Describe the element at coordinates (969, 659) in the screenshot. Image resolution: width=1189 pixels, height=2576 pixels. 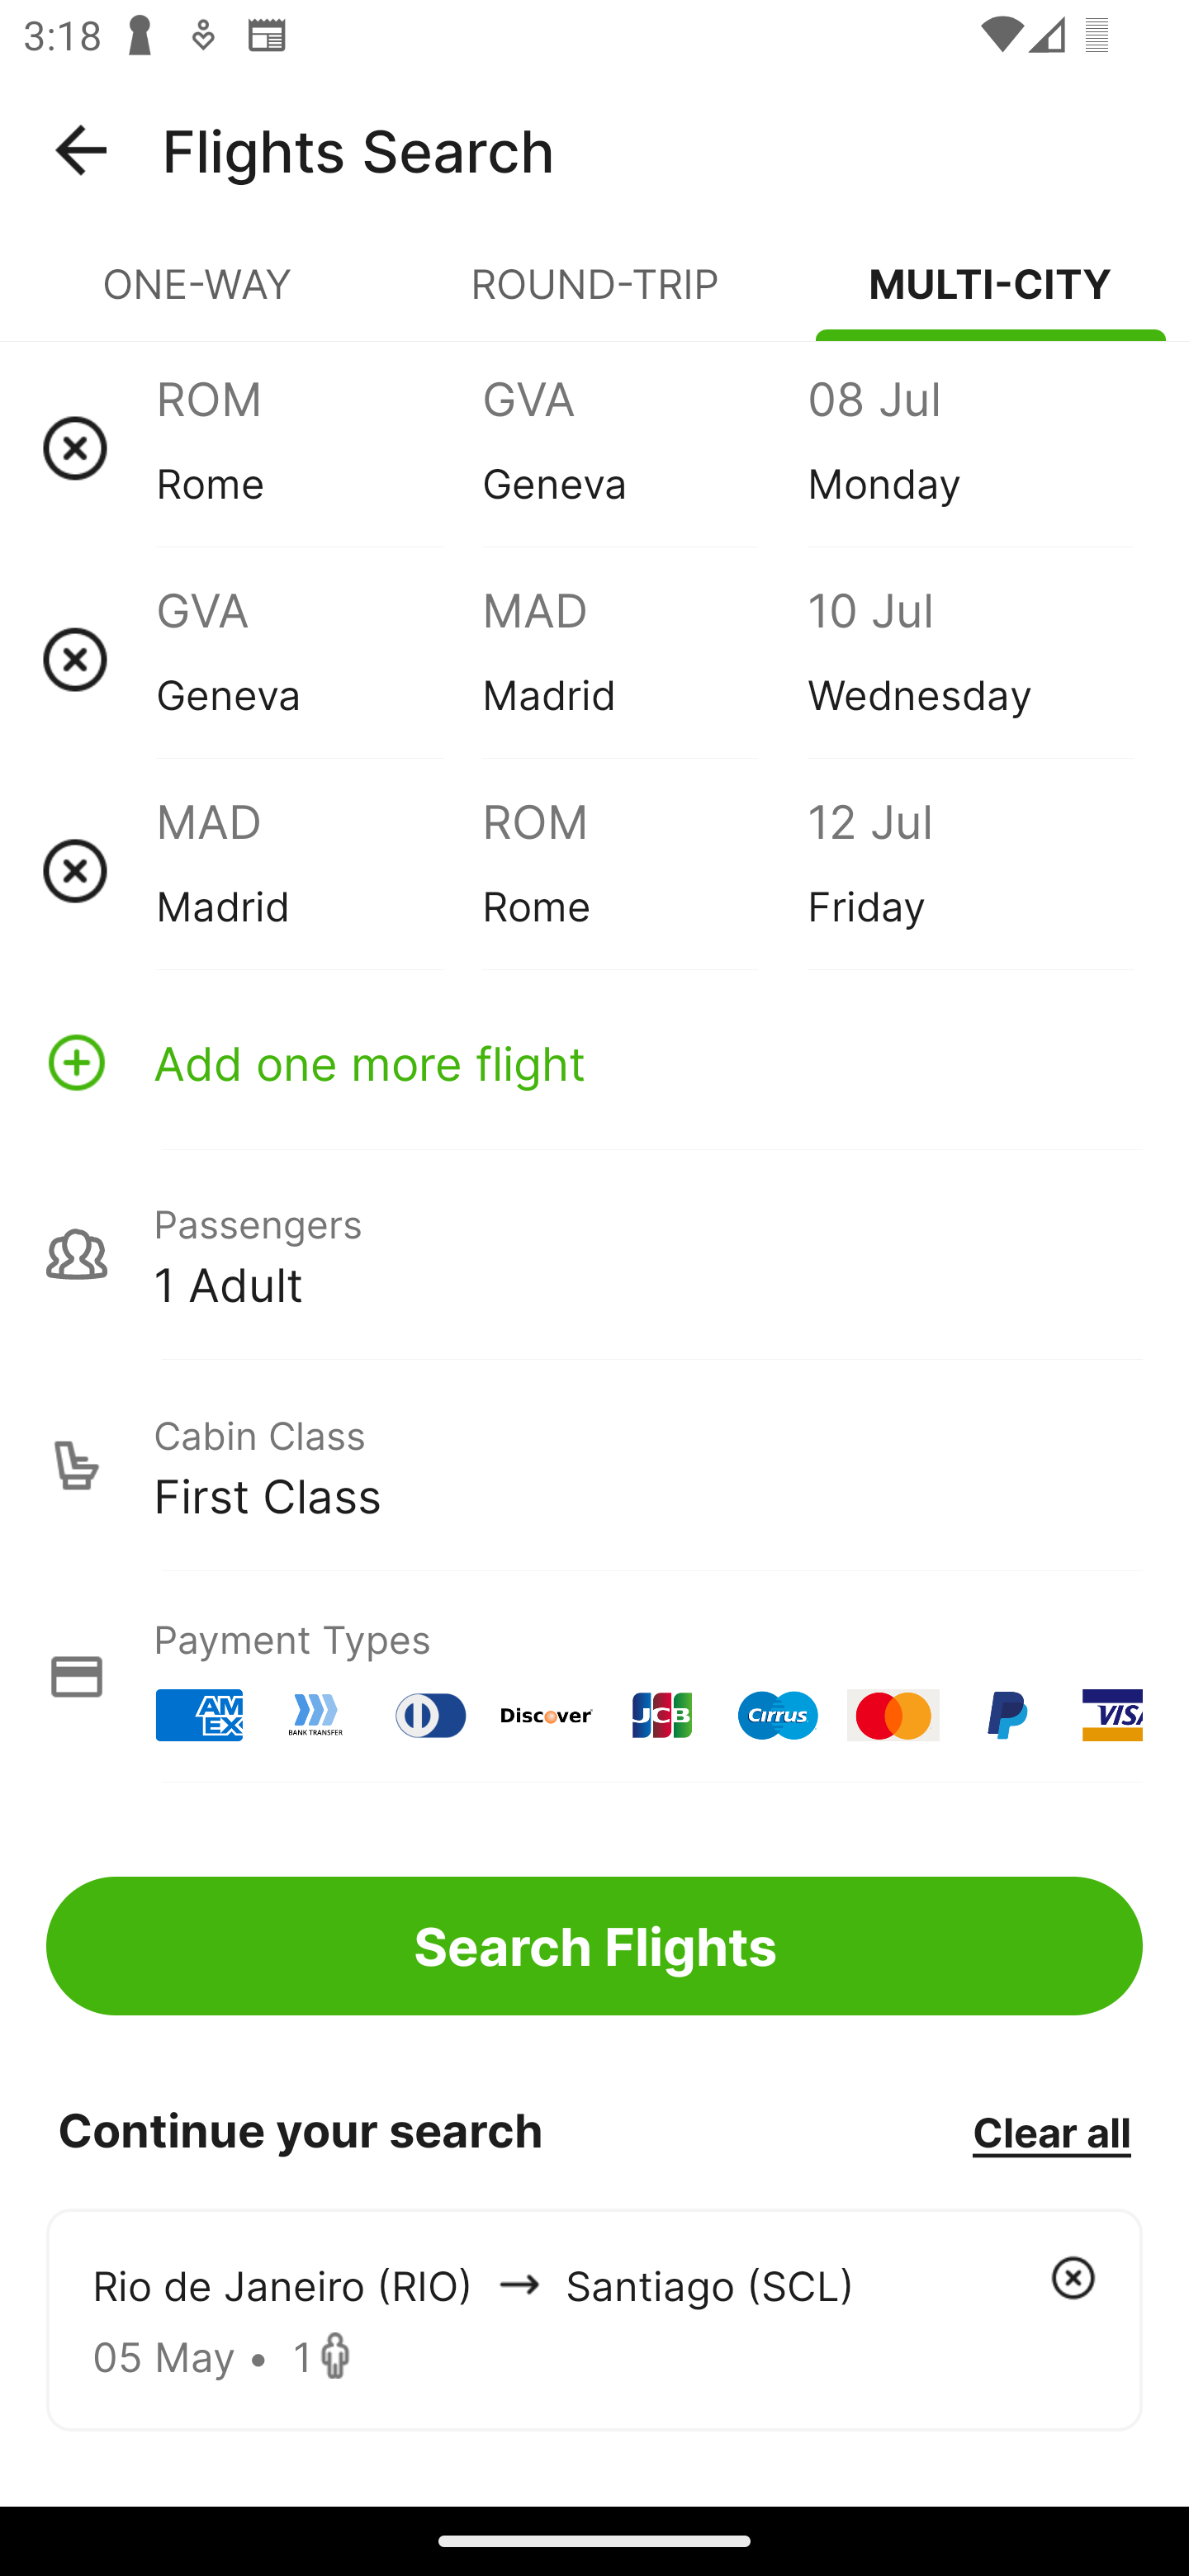
I see `10 Jul Wednesday` at that location.